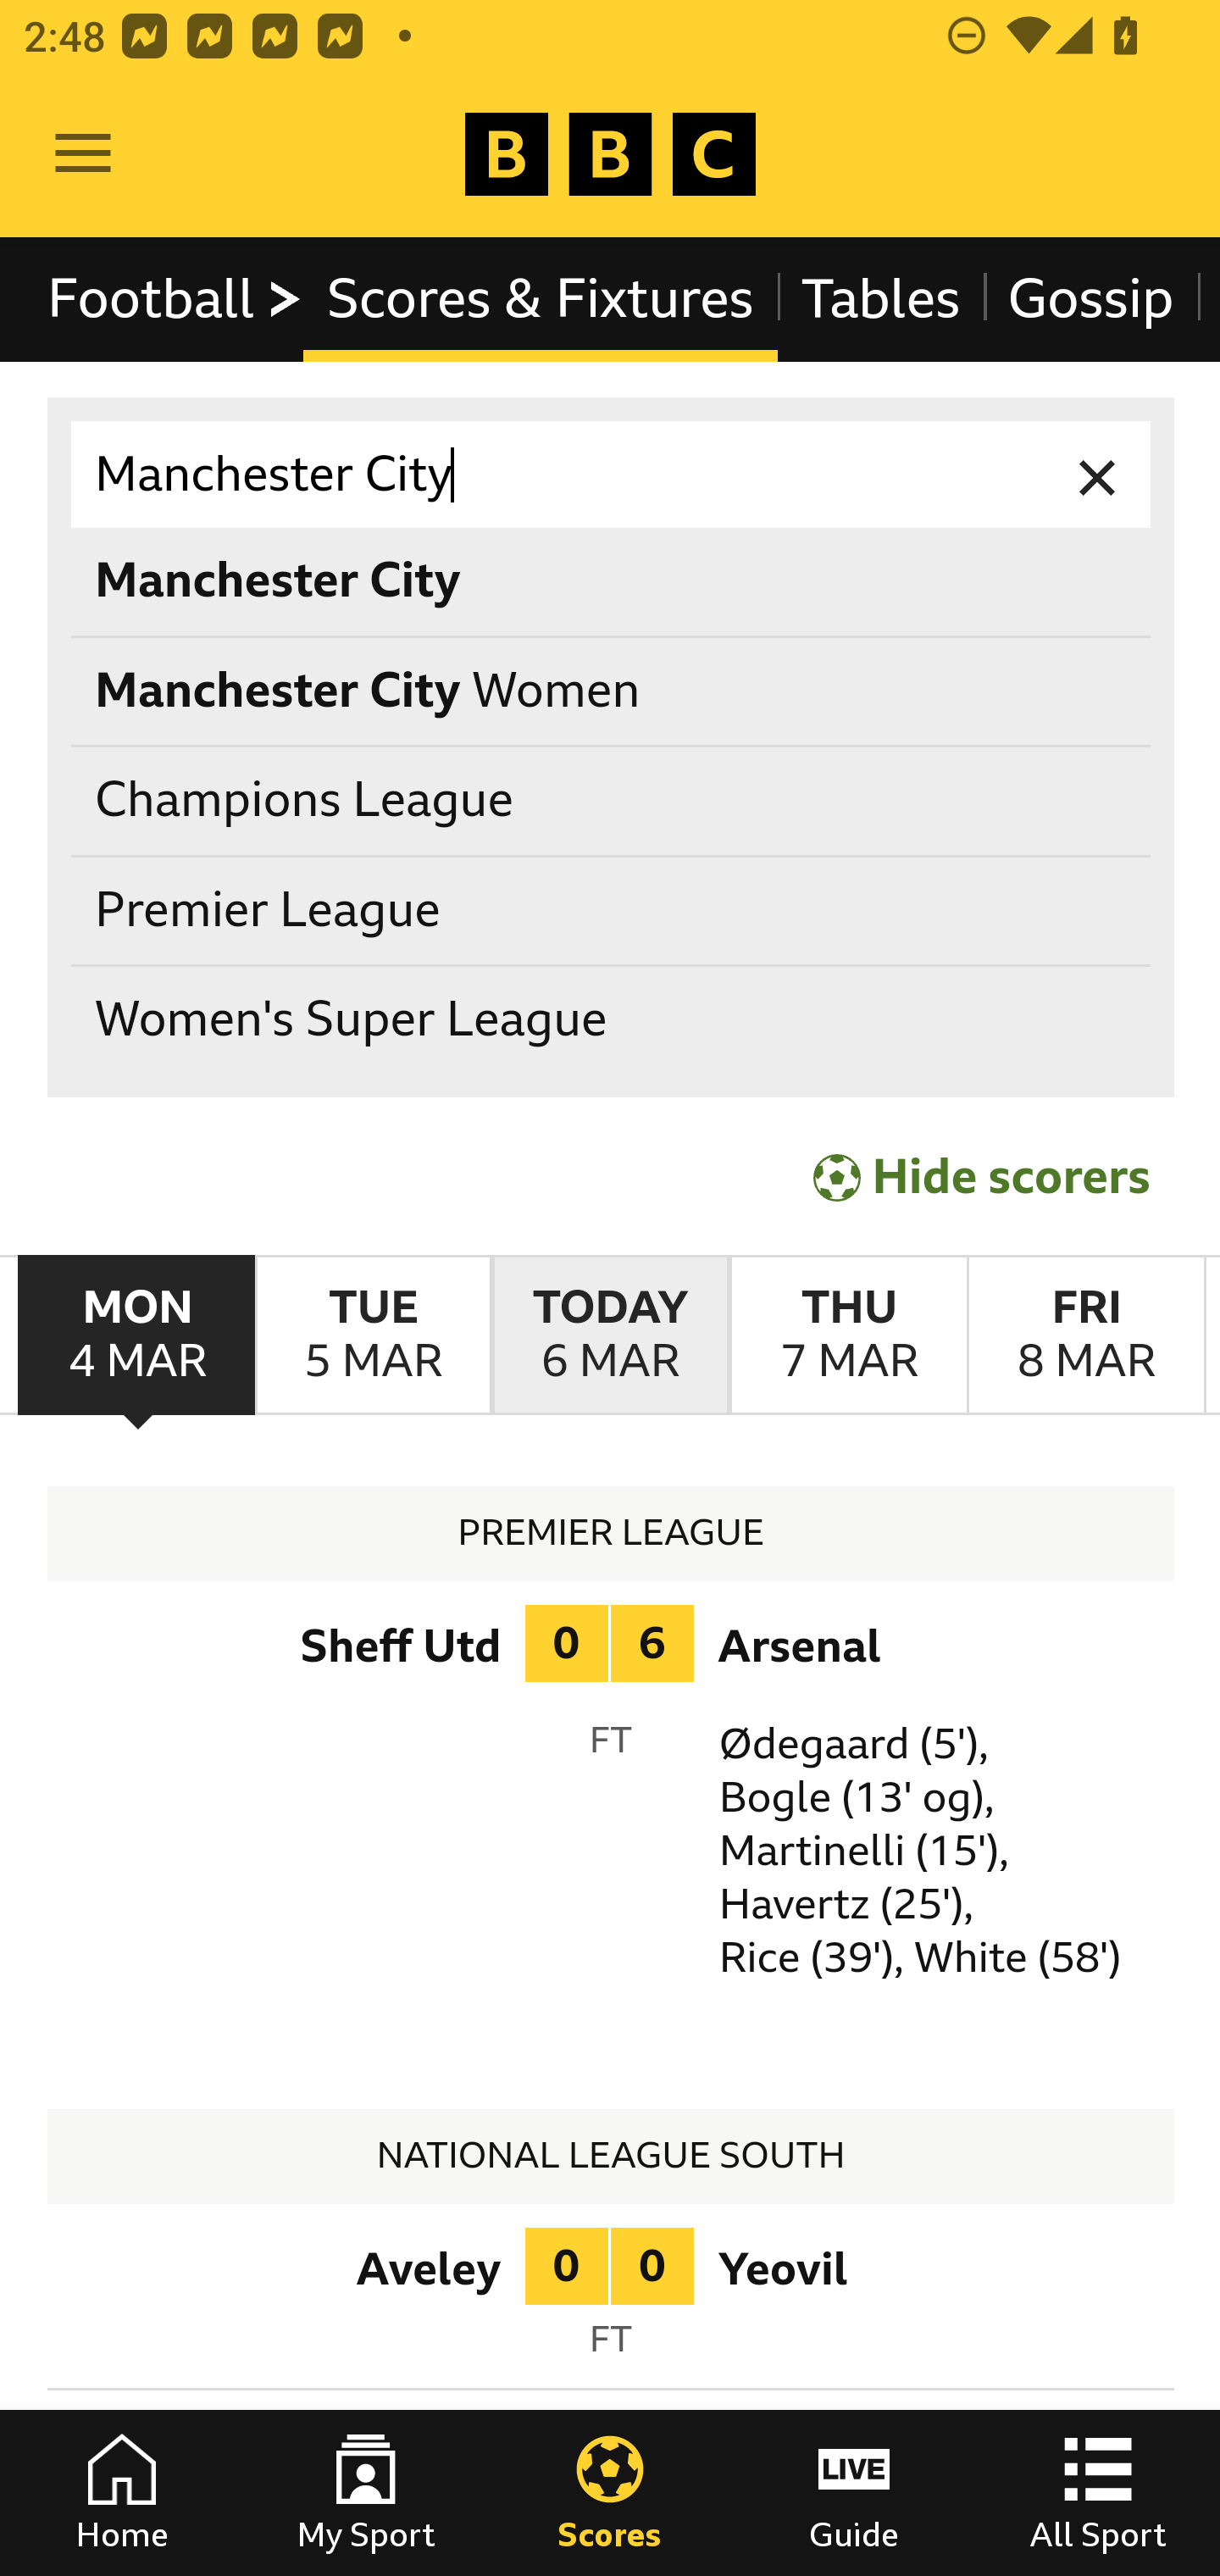 Image resolution: width=1220 pixels, height=2576 pixels. I want to click on ThursdayMarch 7th Thursday March 7th, so click(847, 1335).